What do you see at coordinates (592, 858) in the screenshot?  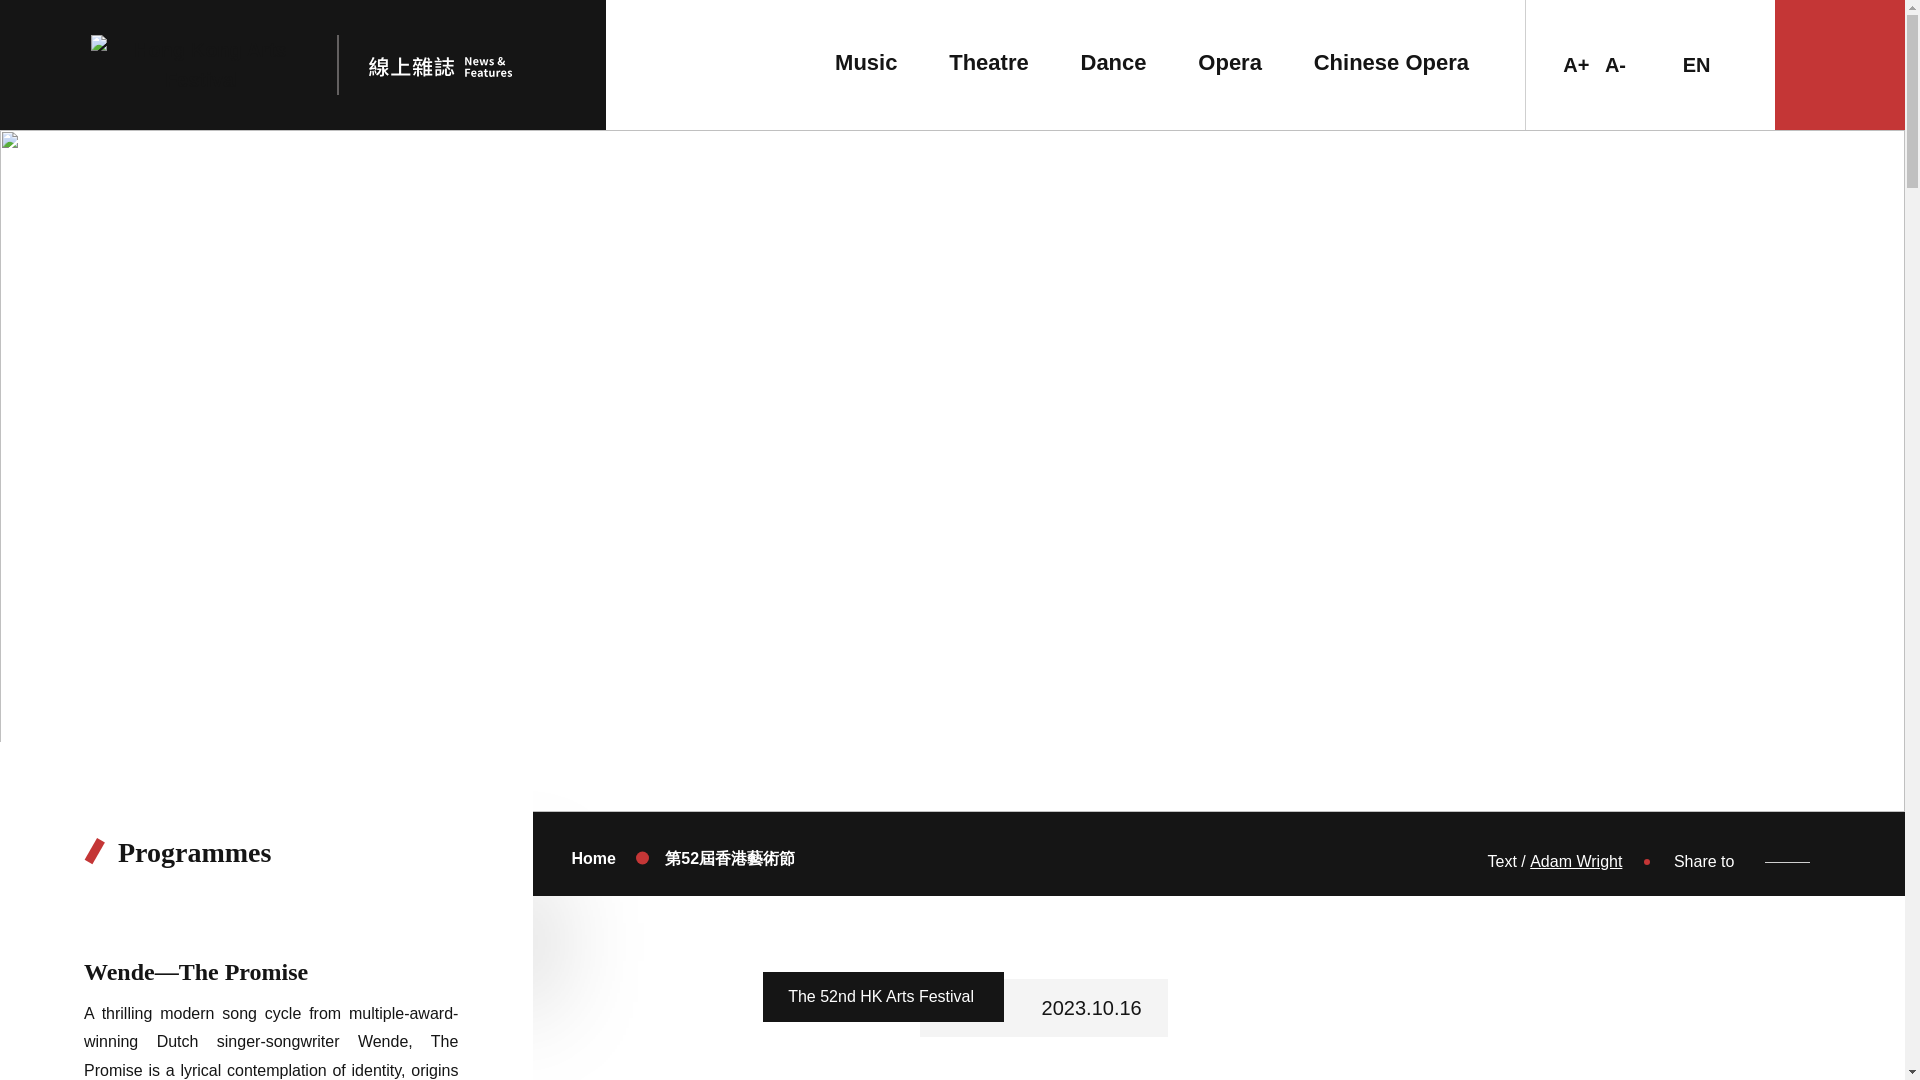 I see `Home` at bounding box center [592, 858].